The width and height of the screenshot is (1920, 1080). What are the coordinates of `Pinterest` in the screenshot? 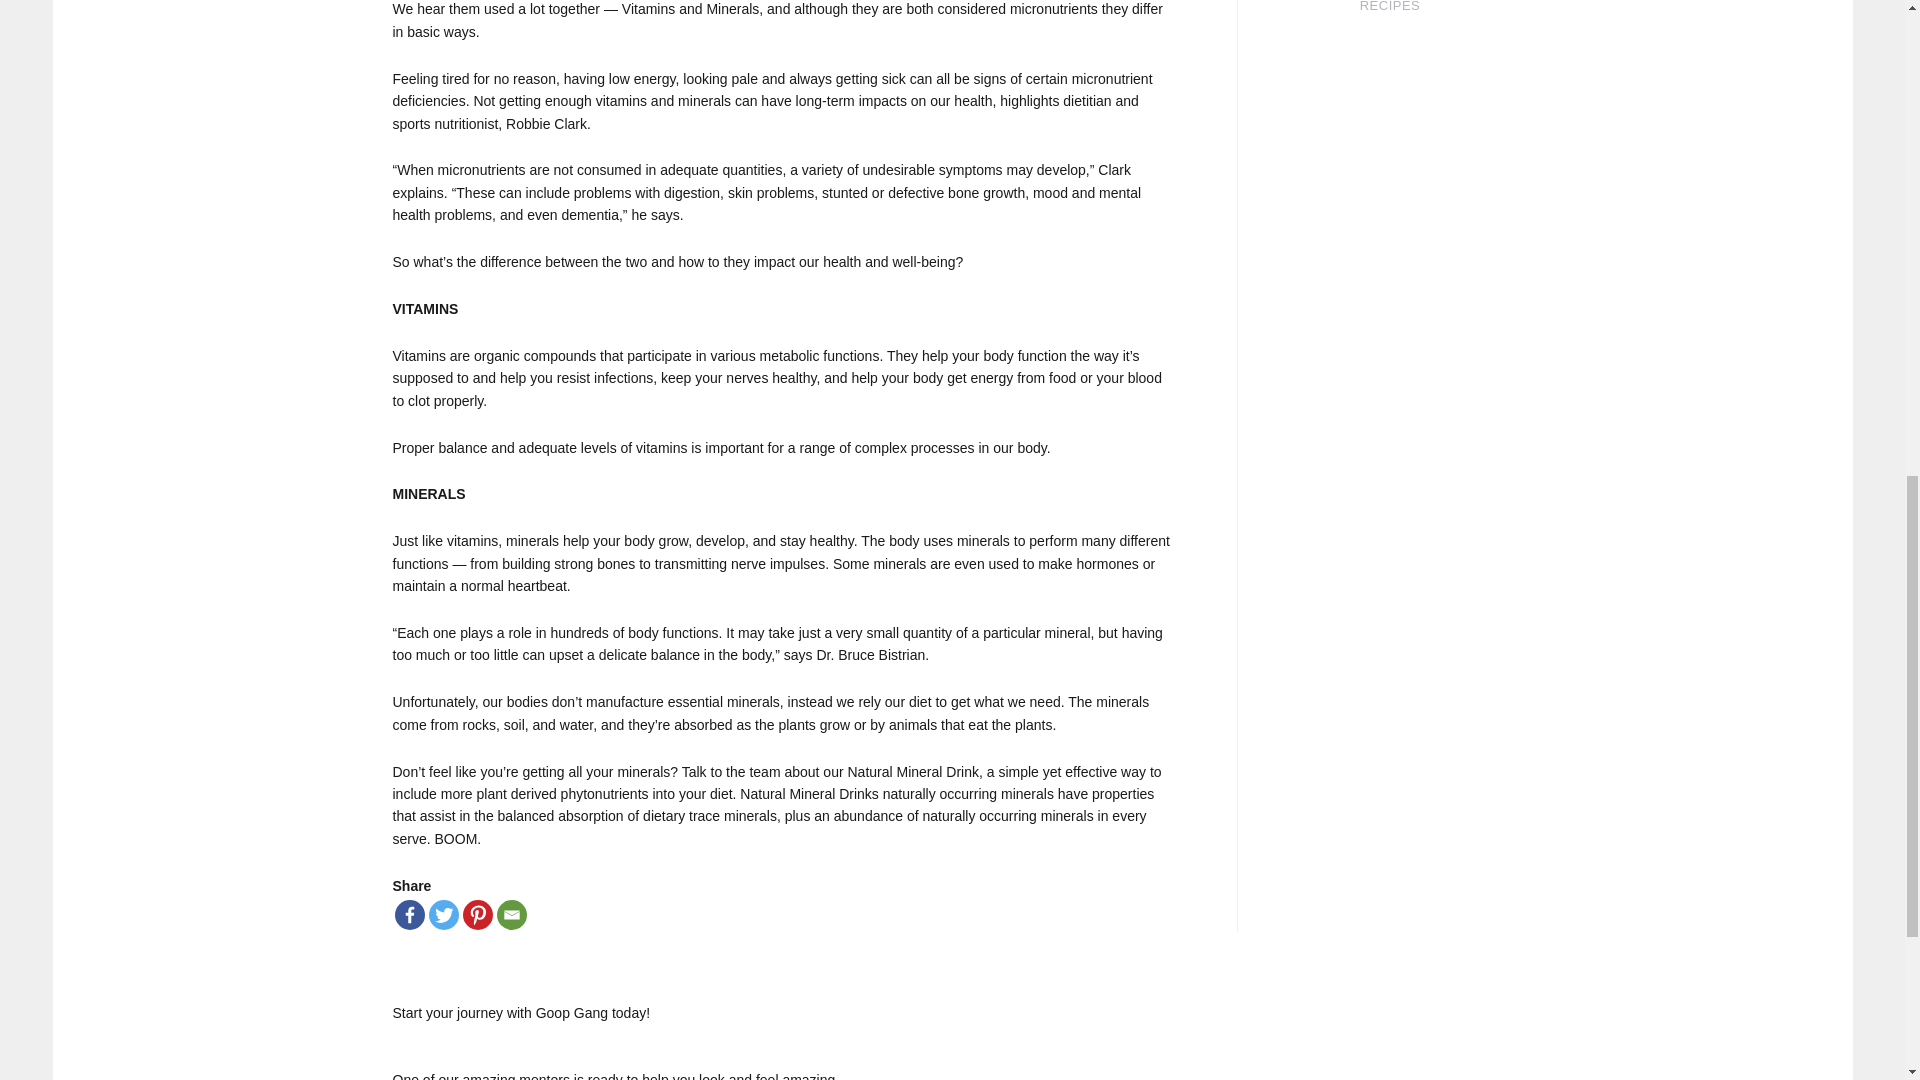 It's located at (476, 914).